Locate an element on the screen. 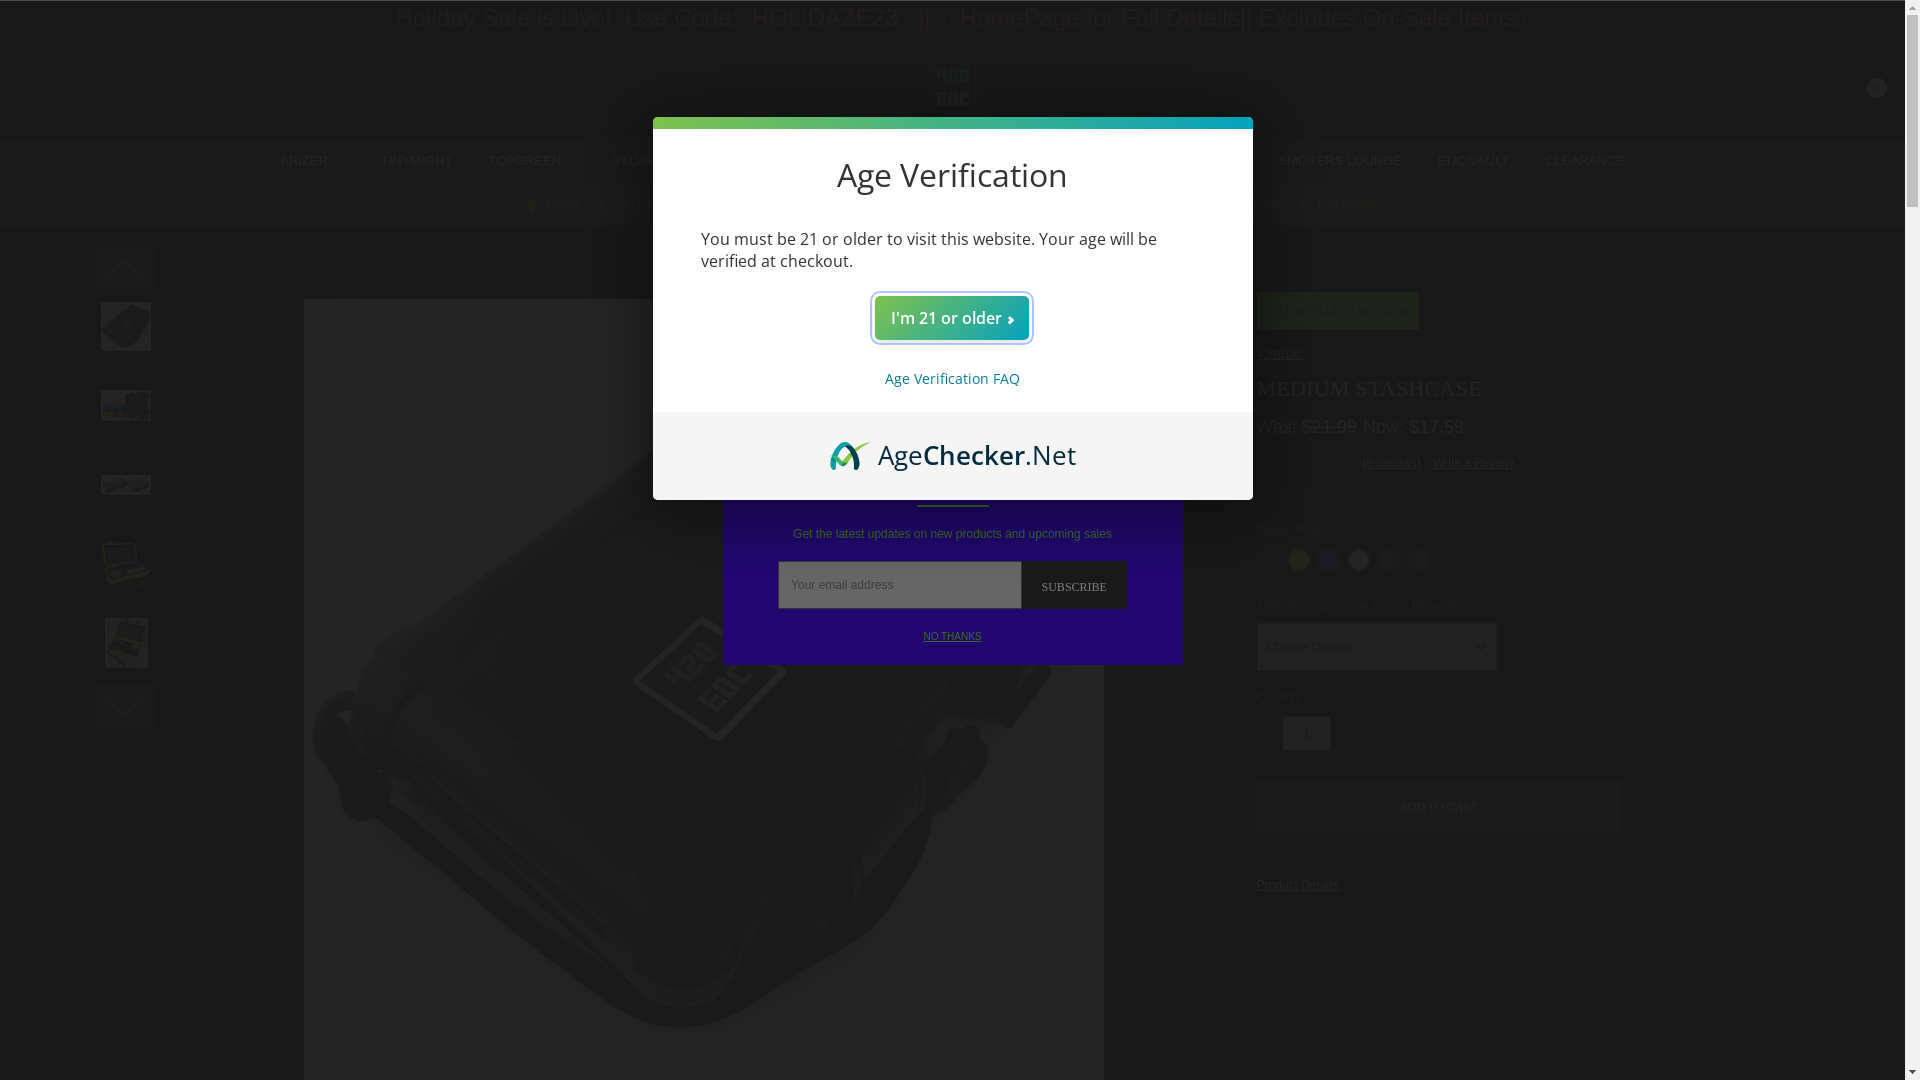 The height and width of the screenshot is (1080, 1920). Blue is located at coordinates (1329, 560).